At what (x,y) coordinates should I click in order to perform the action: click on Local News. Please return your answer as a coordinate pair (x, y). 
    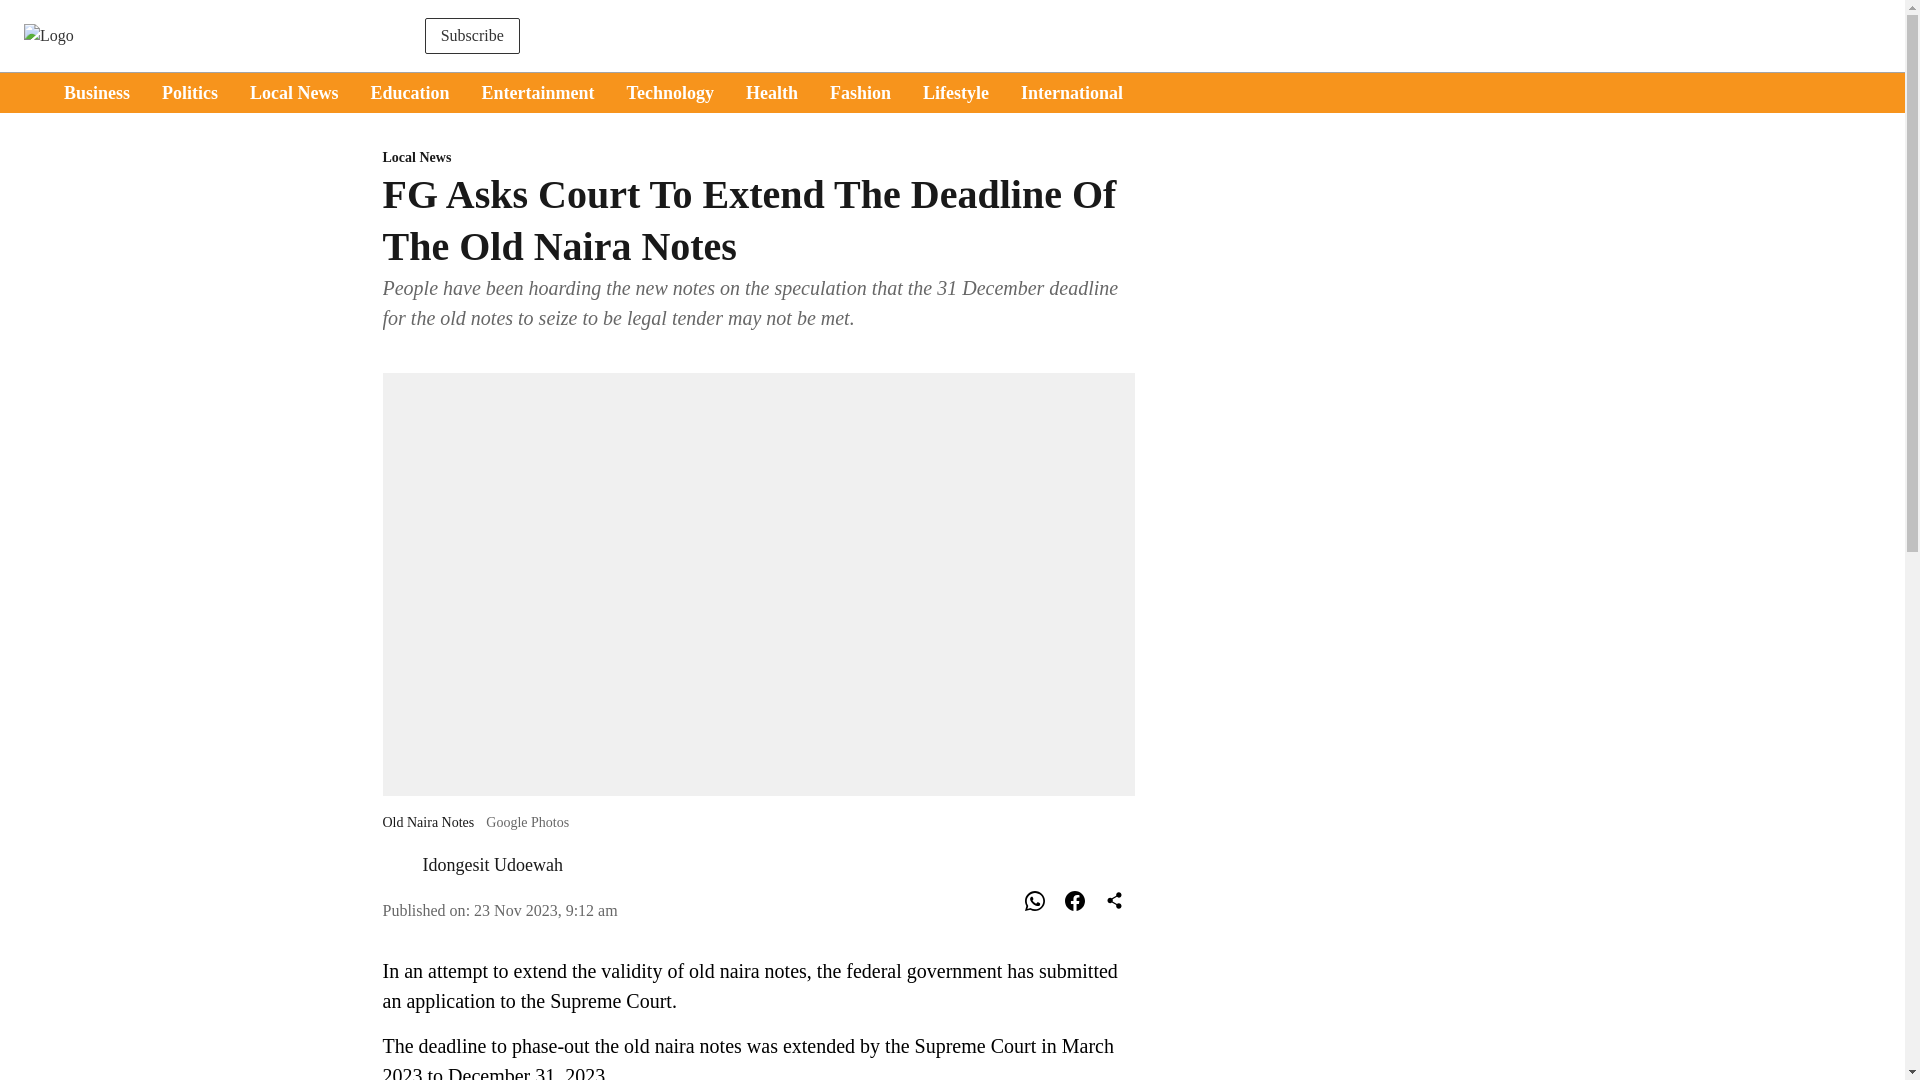
    Looking at the image, I should click on (294, 92).